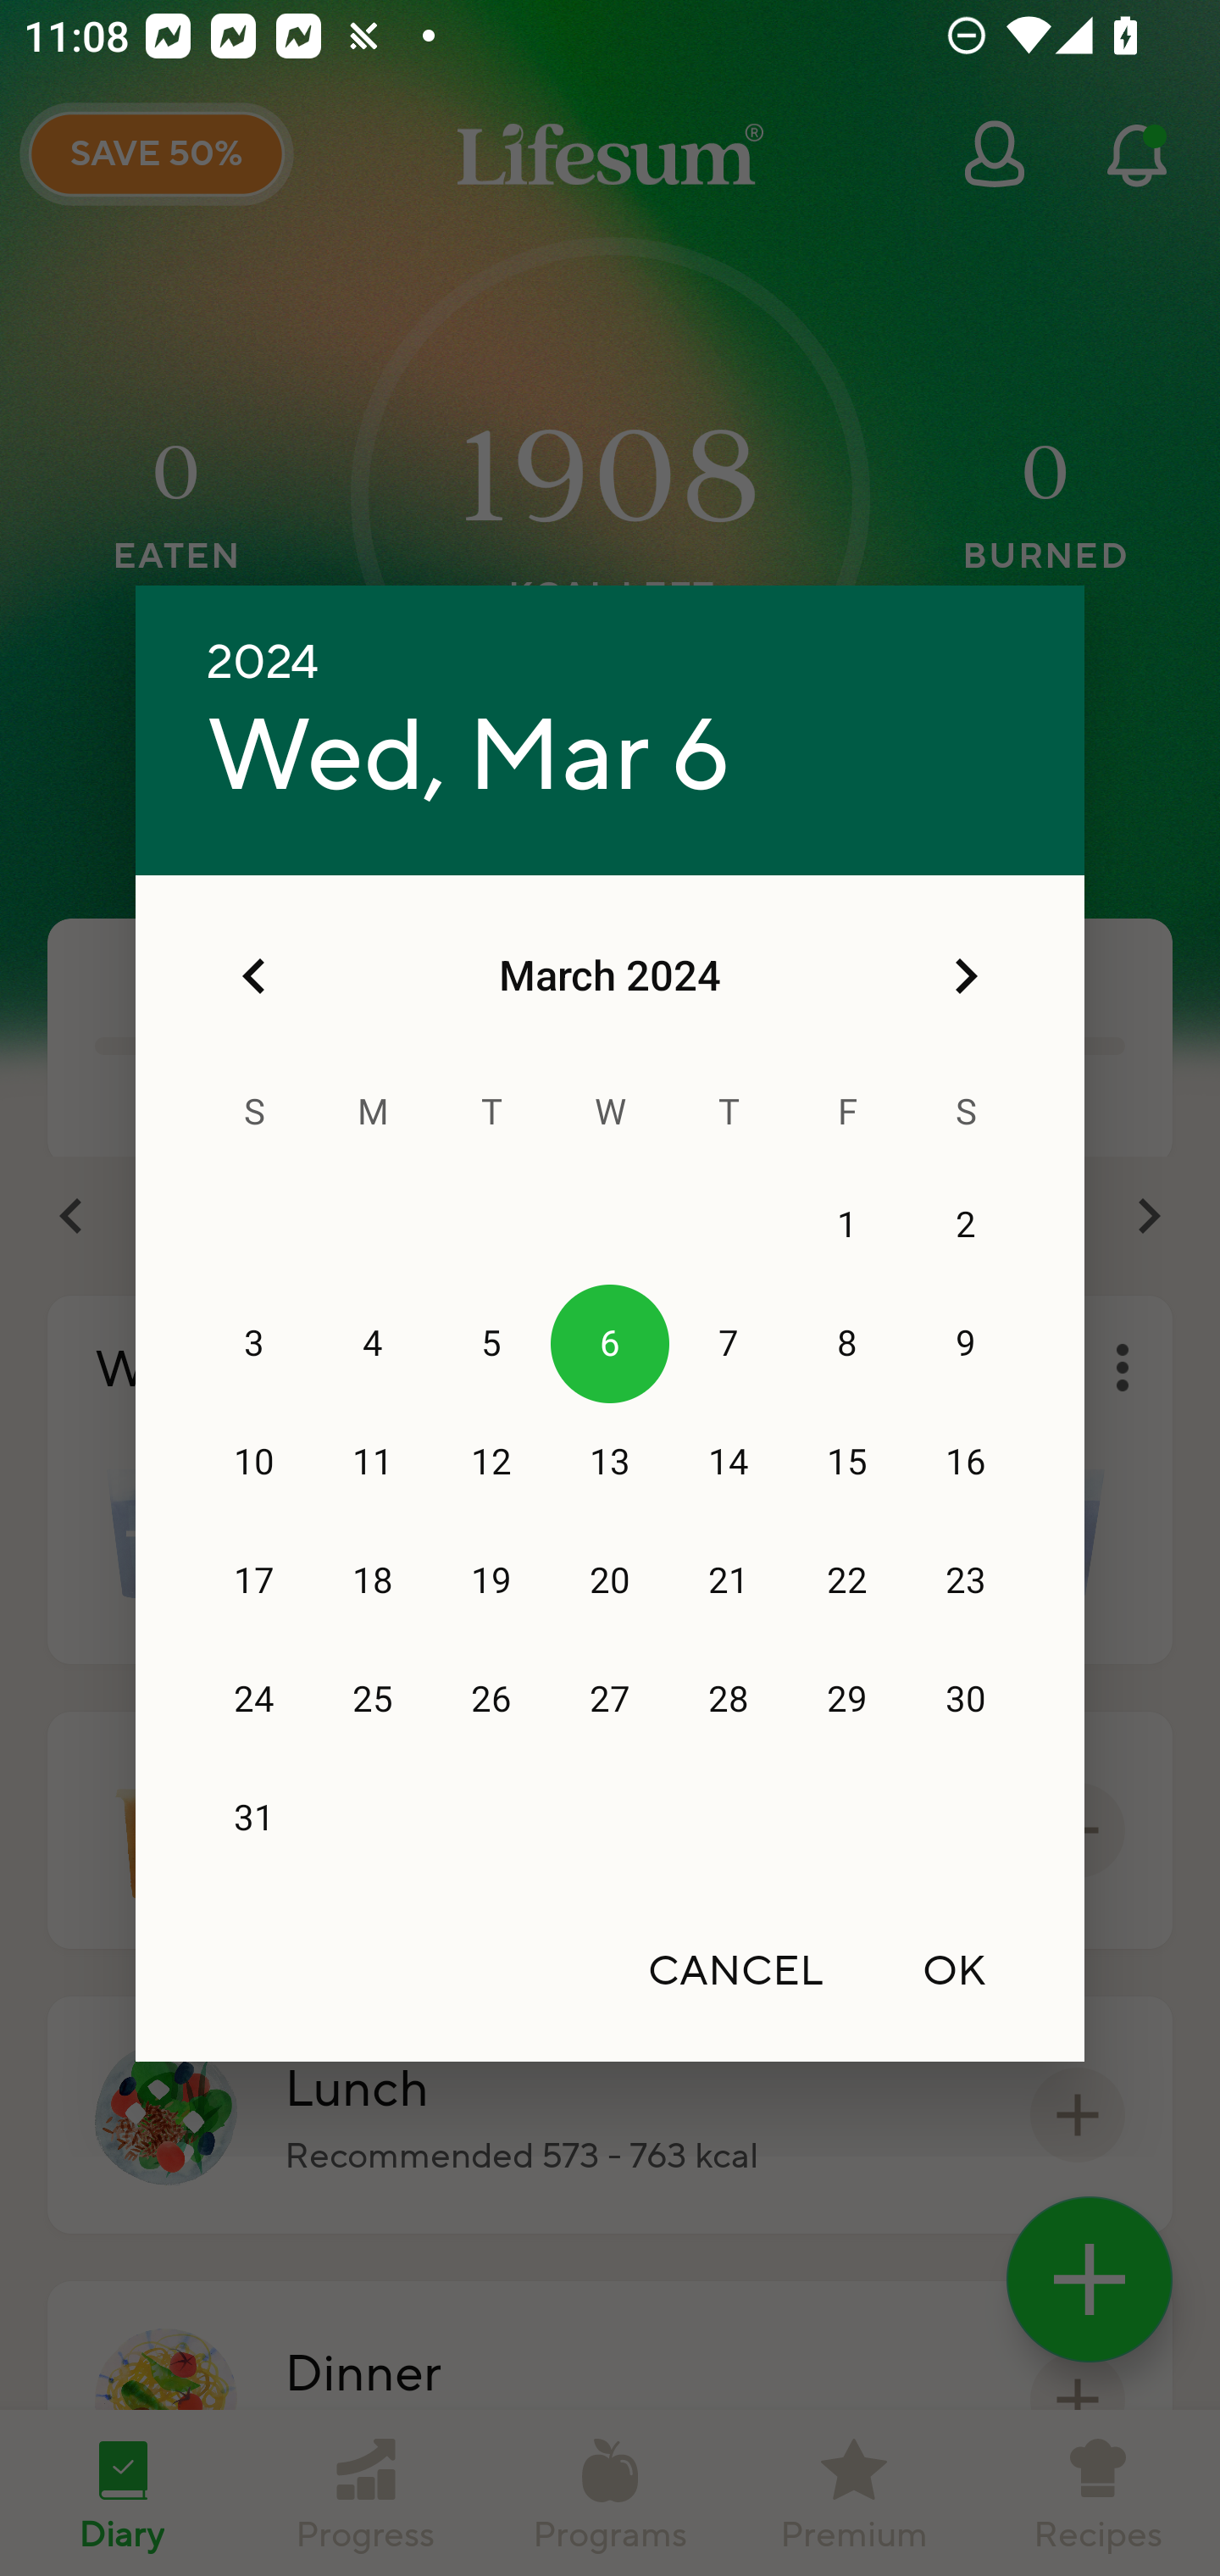  I want to click on 7 07 March 2024, so click(729, 1344).